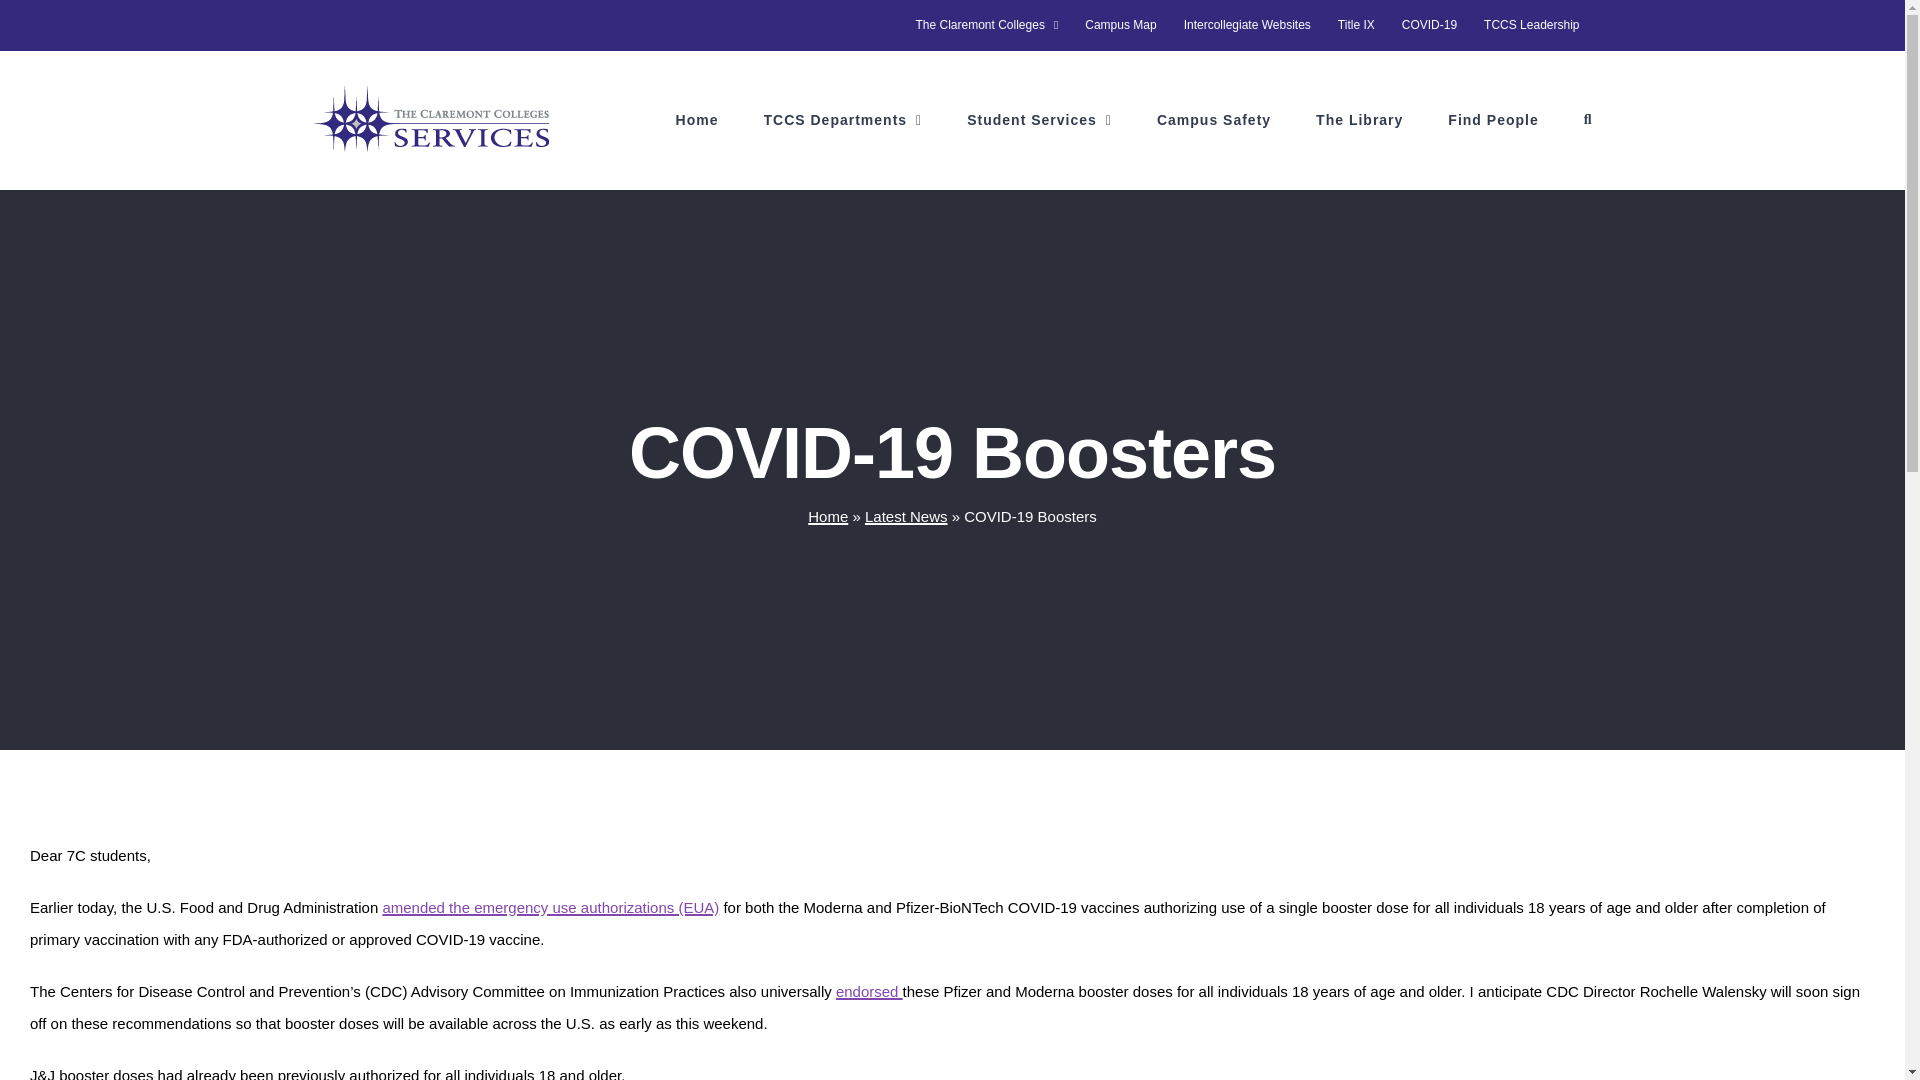  Describe the element at coordinates (844, 120) in the screenshot. I see `TCCS Departments` at that location.